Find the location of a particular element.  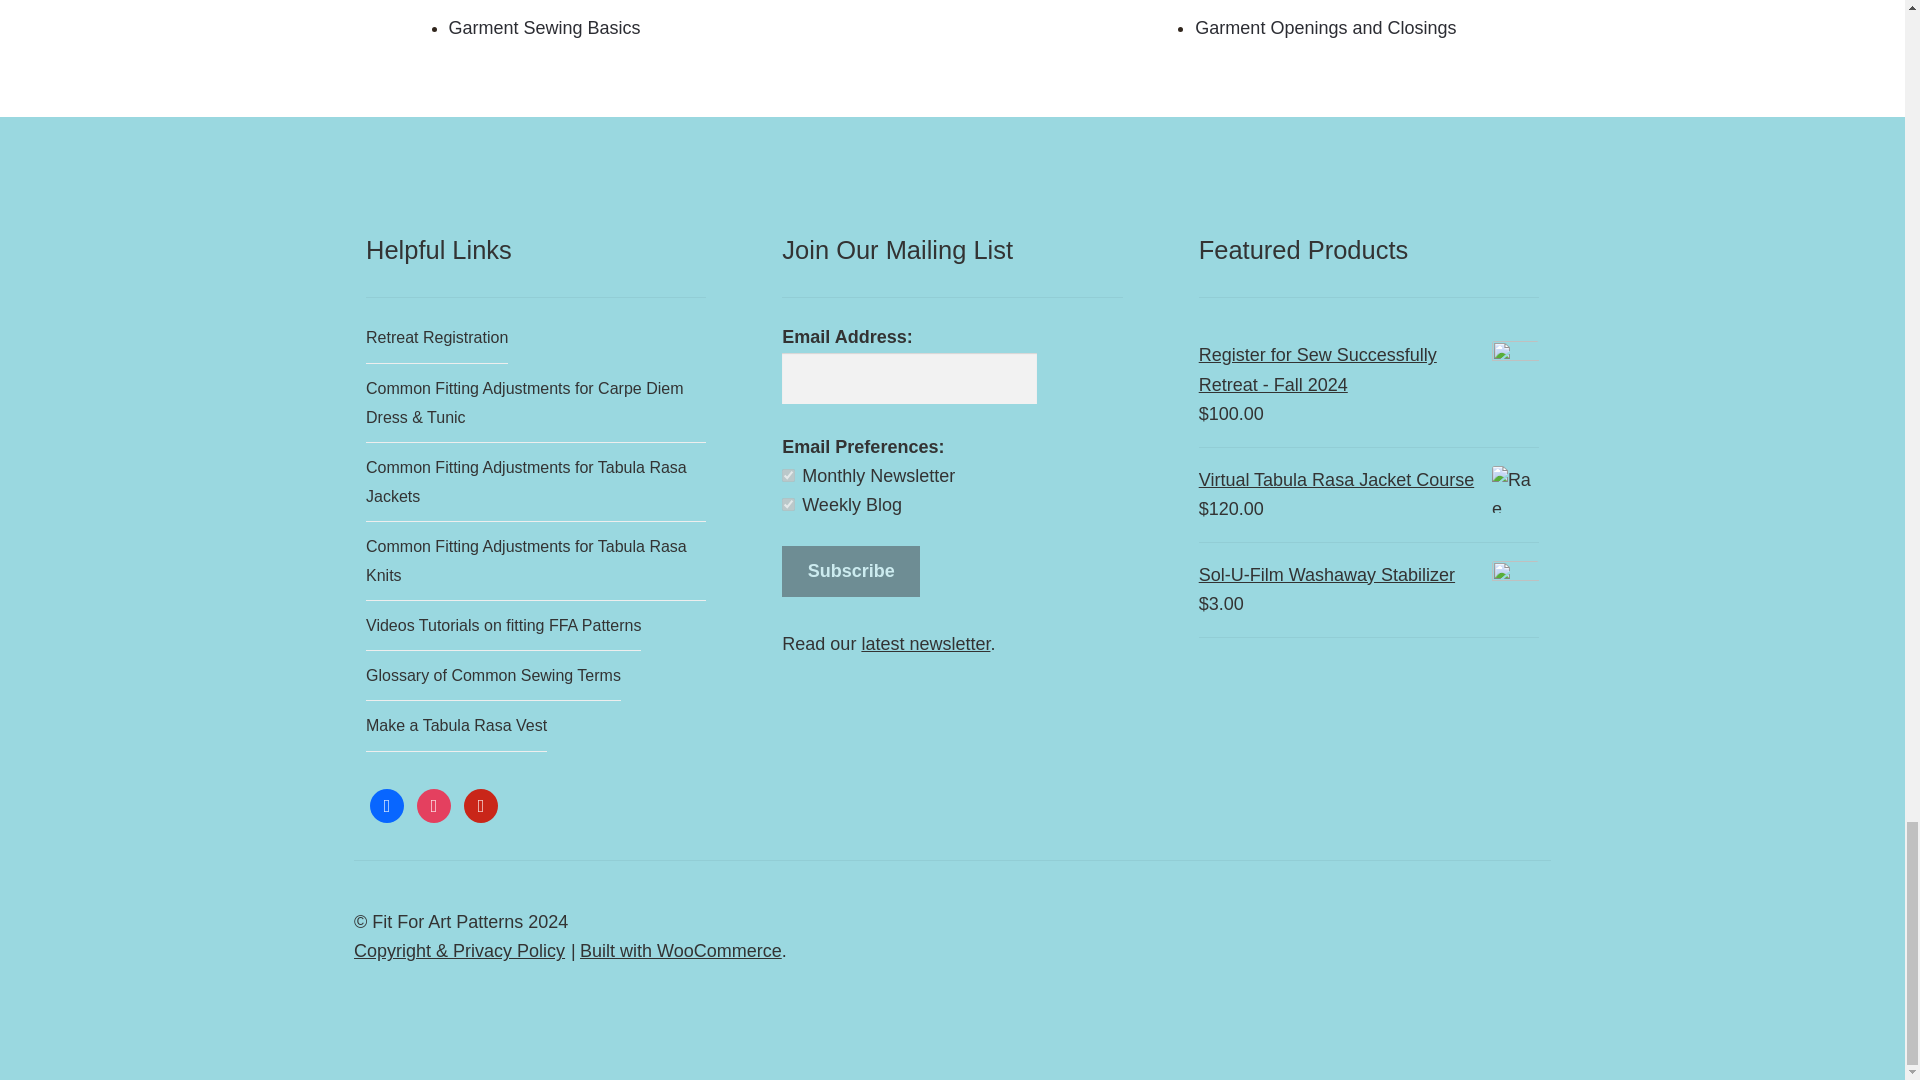

2 is located at coordinates (788, 504).